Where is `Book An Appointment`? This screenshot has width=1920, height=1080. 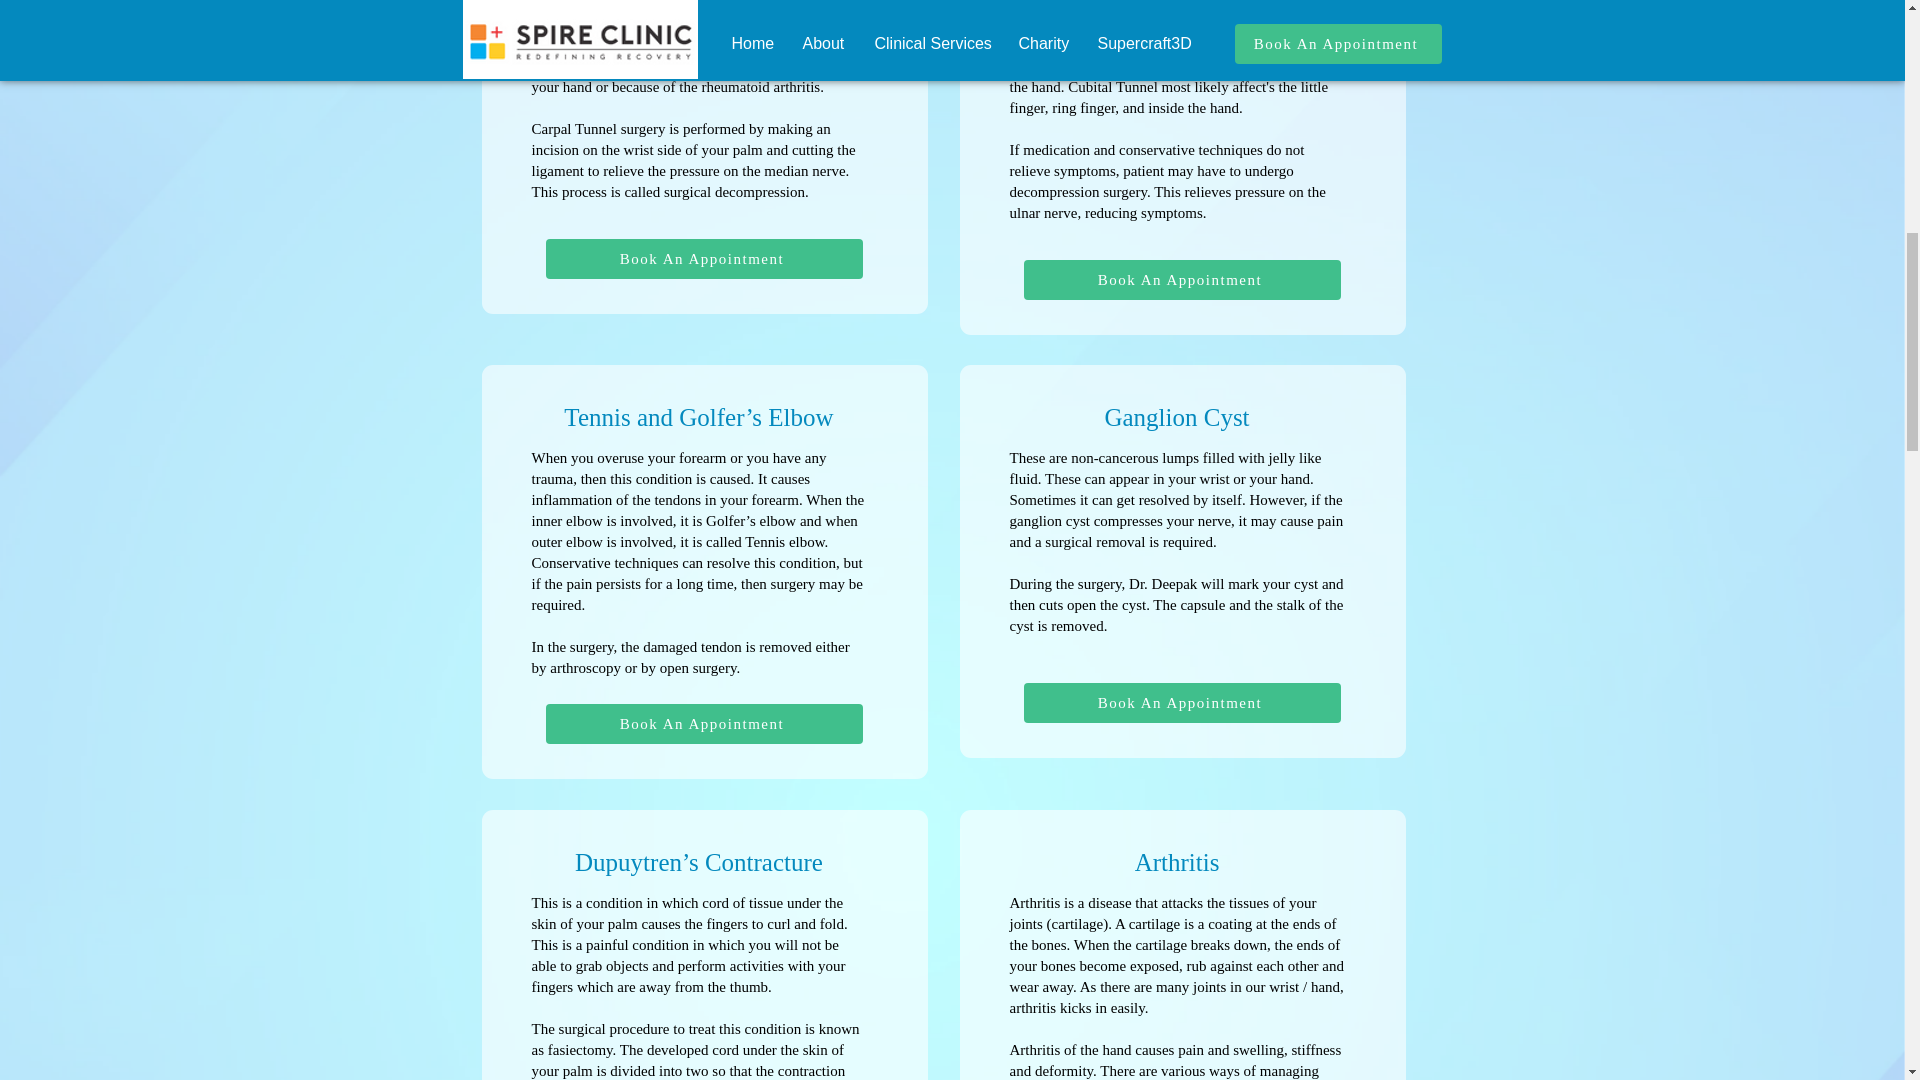
Book An Appointment is located at coordinates (1182, 702).